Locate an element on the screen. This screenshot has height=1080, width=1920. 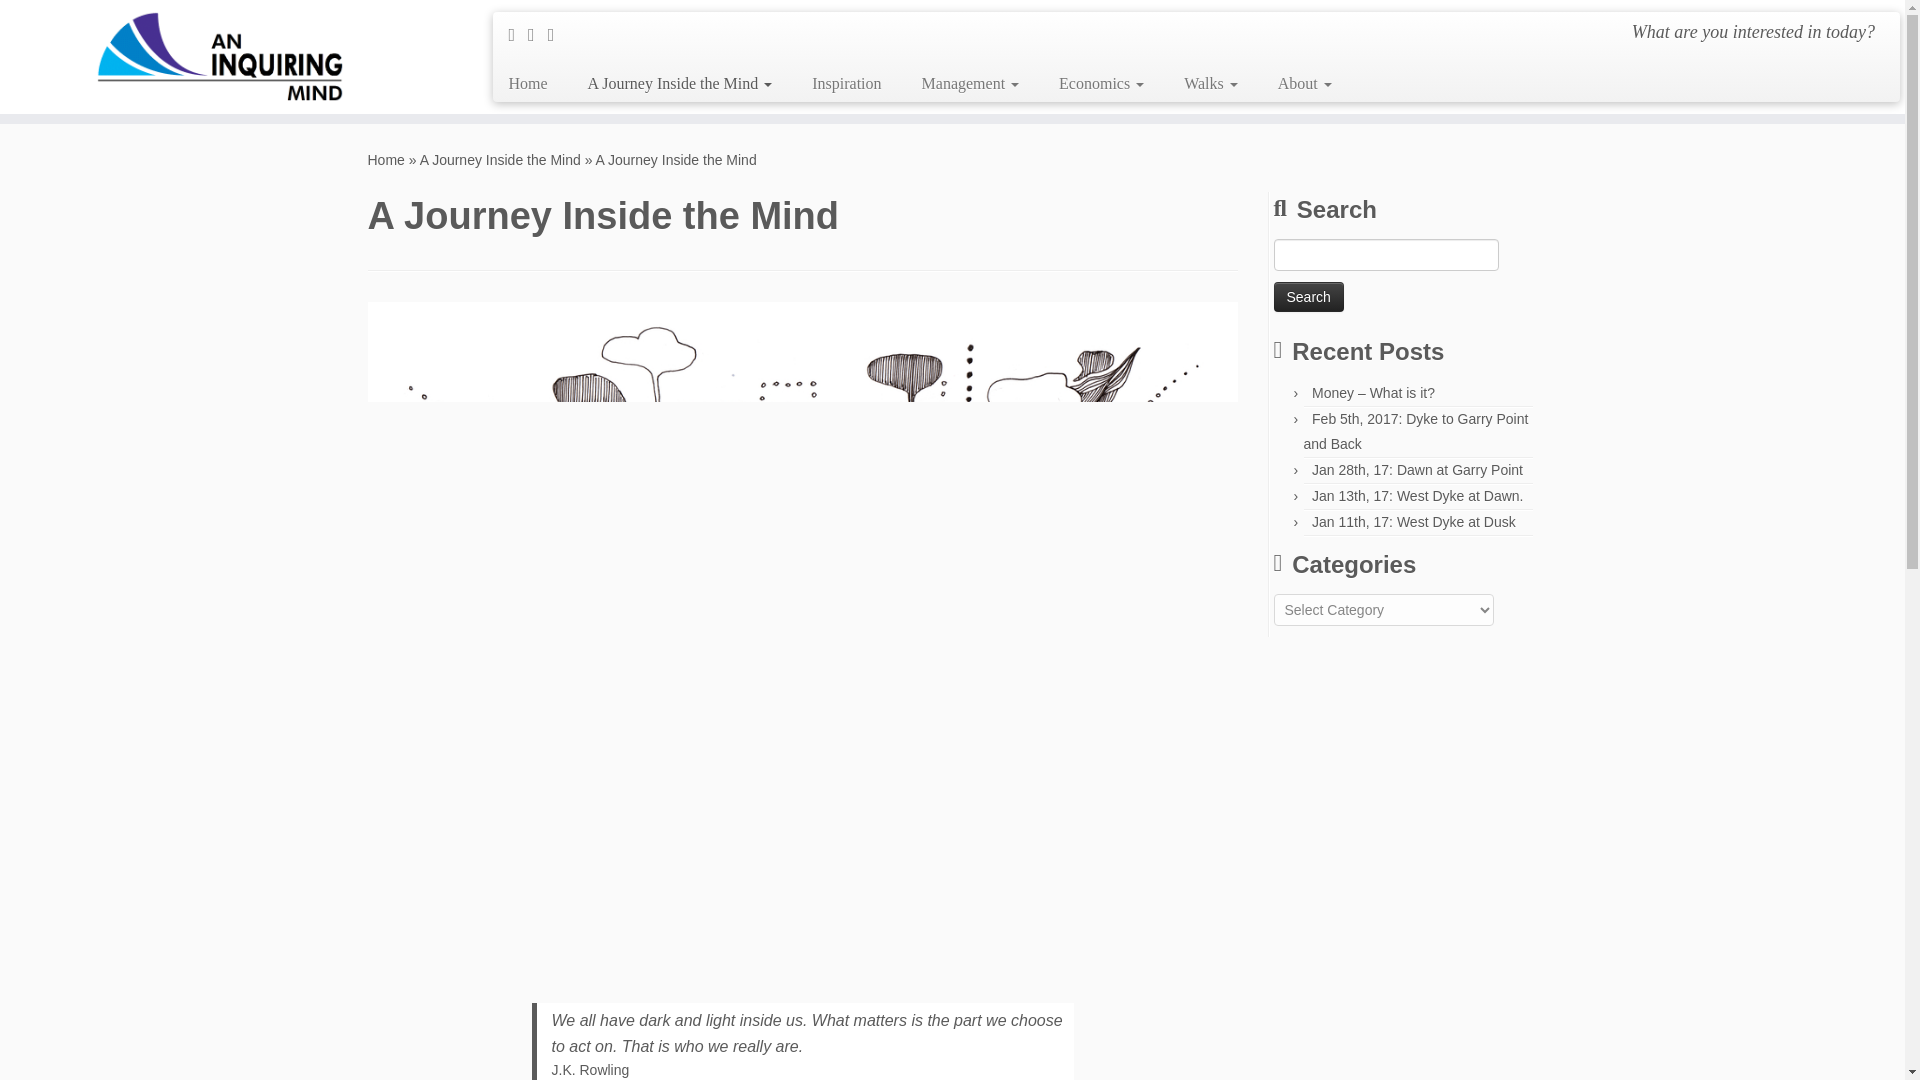
Search is located at coordinates (1309, 296).